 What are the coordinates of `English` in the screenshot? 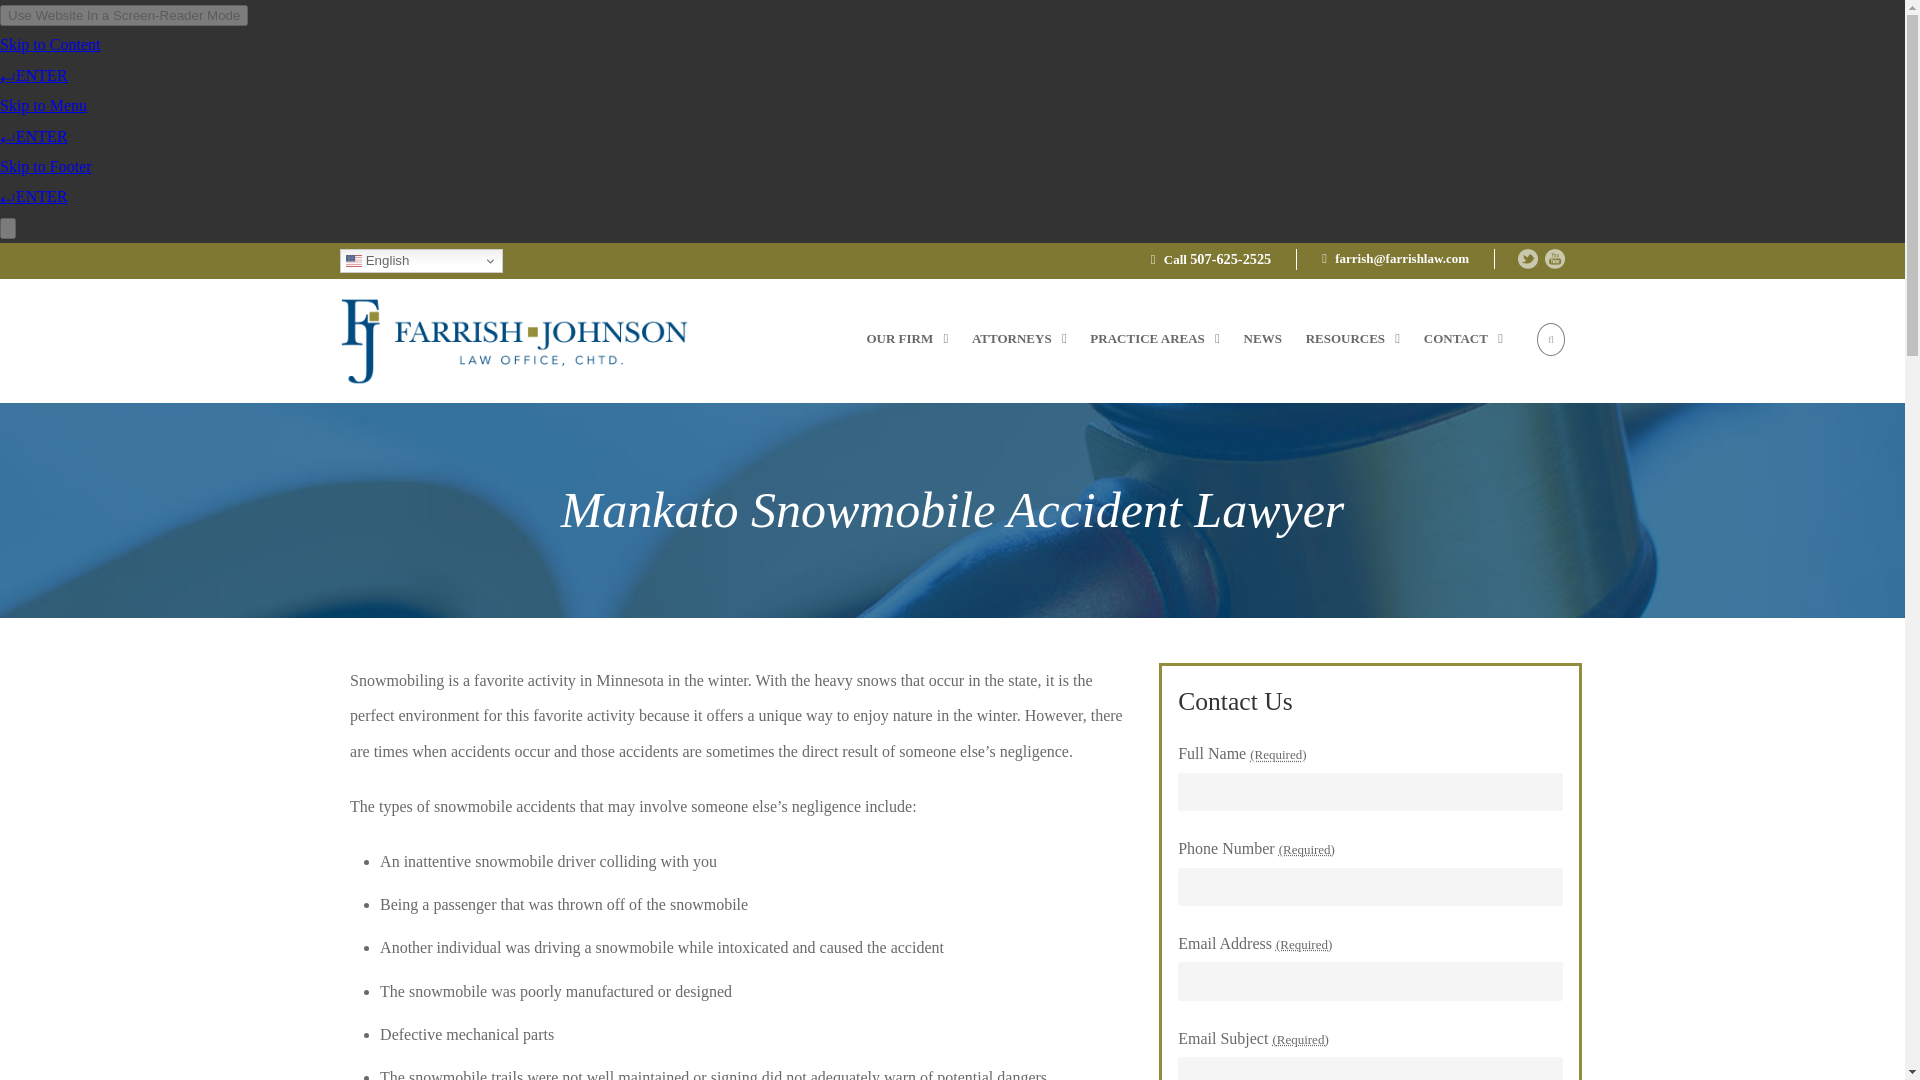 It's located at (421, 261).